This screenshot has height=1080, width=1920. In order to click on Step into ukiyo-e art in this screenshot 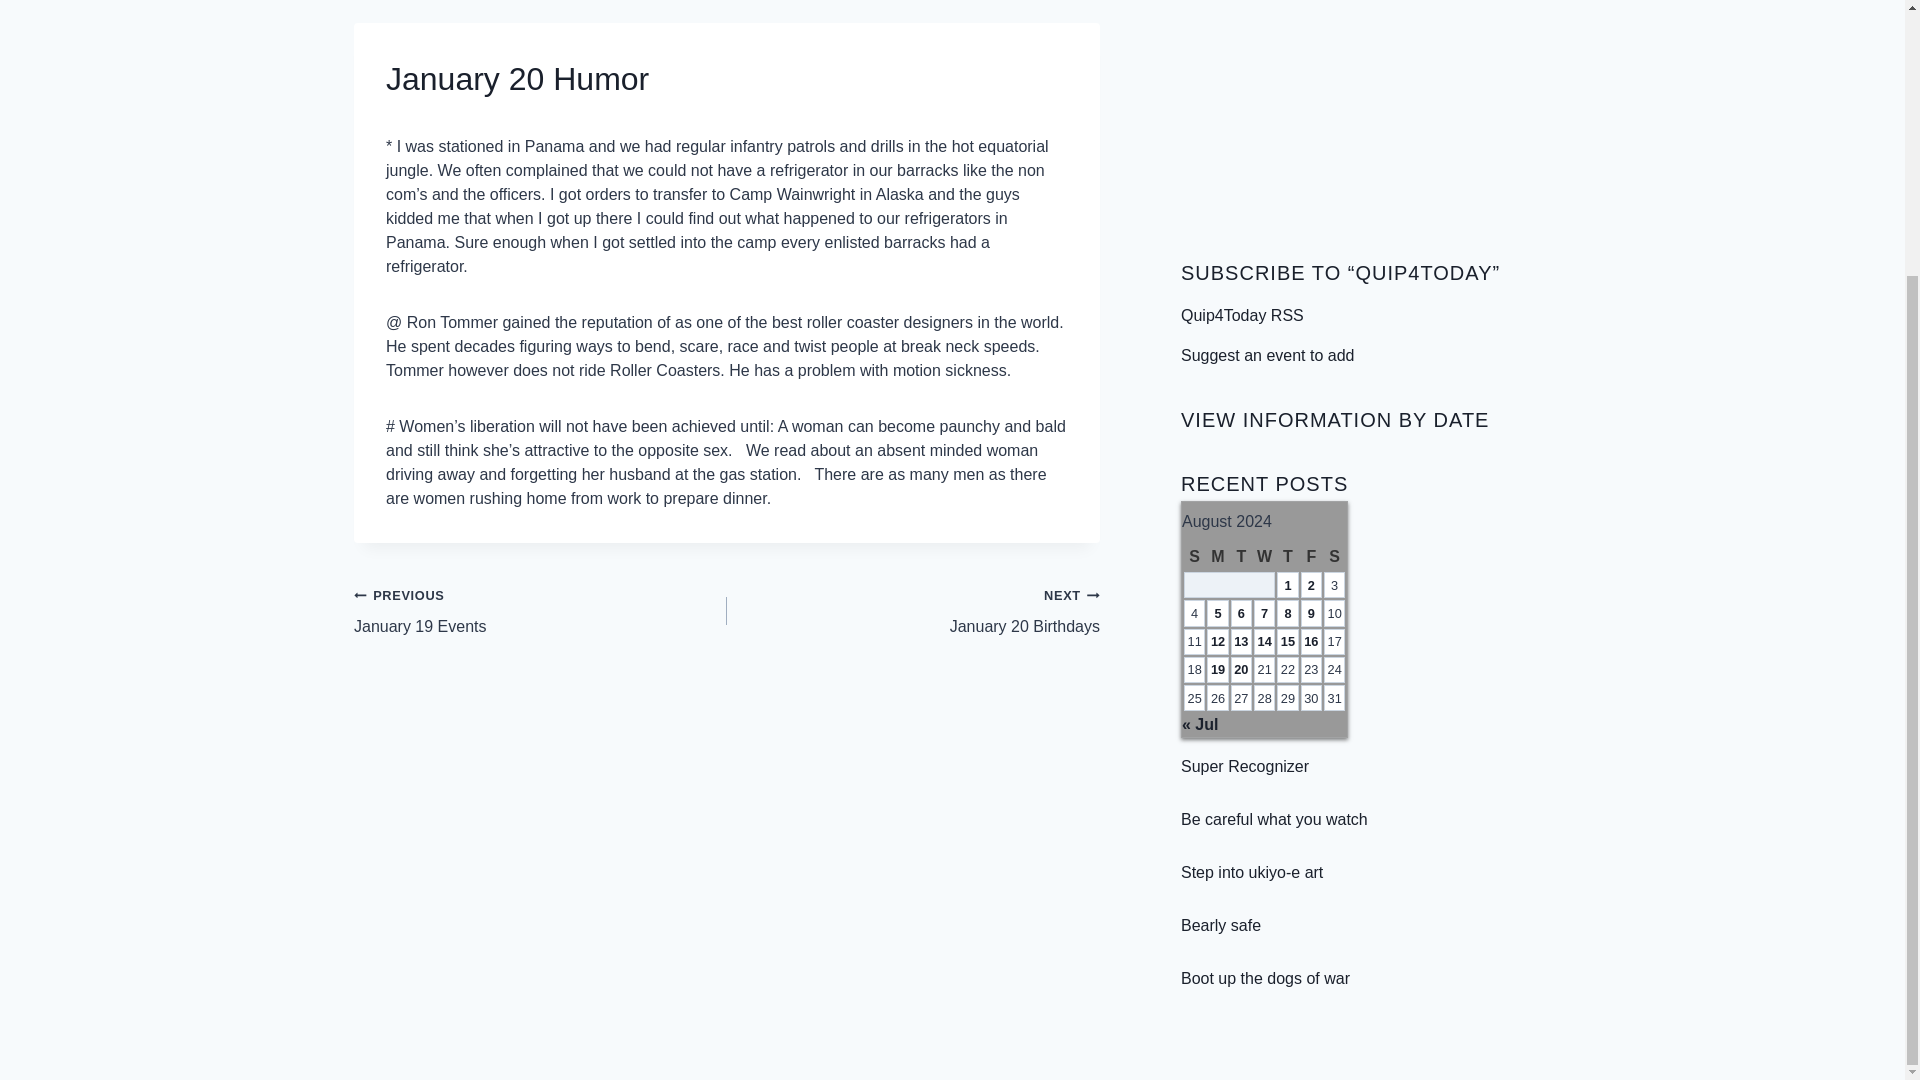, I will do `click(1241, 641)`.